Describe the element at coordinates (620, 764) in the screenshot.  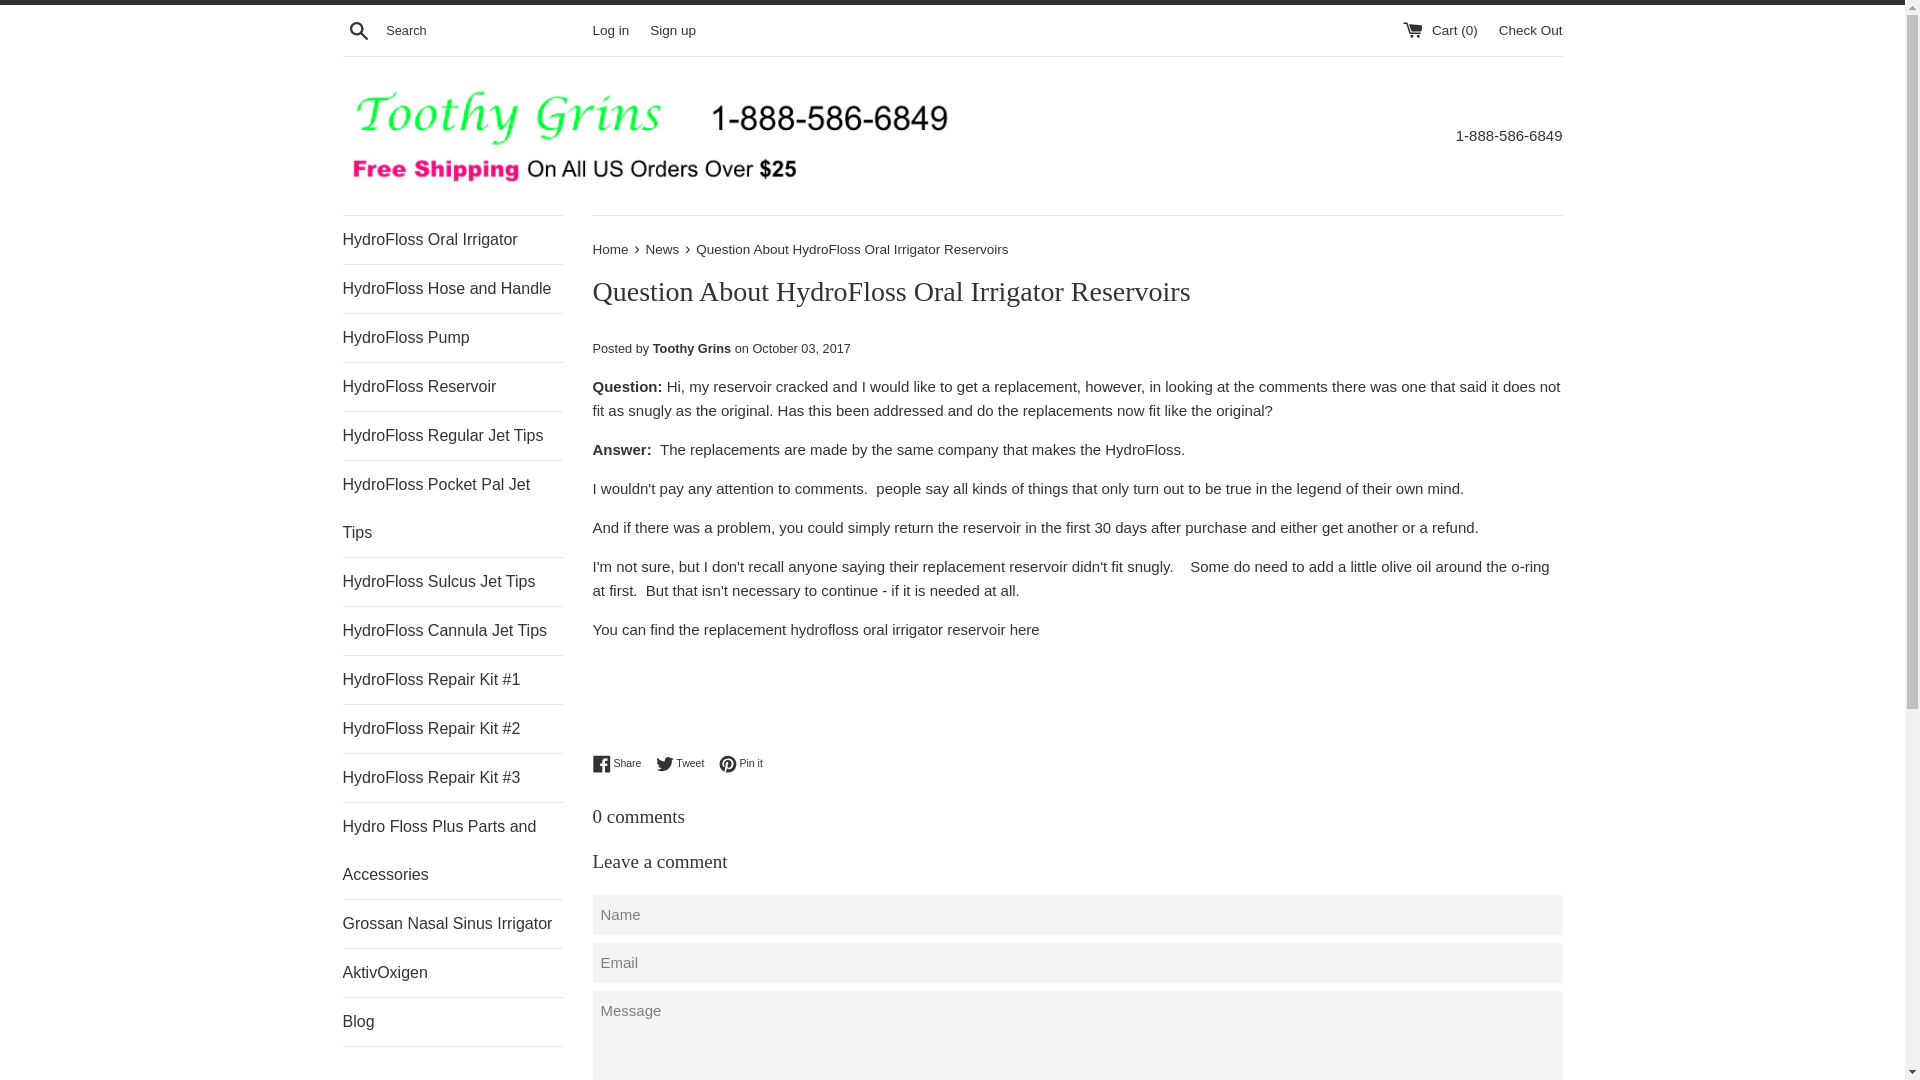
I see `Share on Facebook` at that location.